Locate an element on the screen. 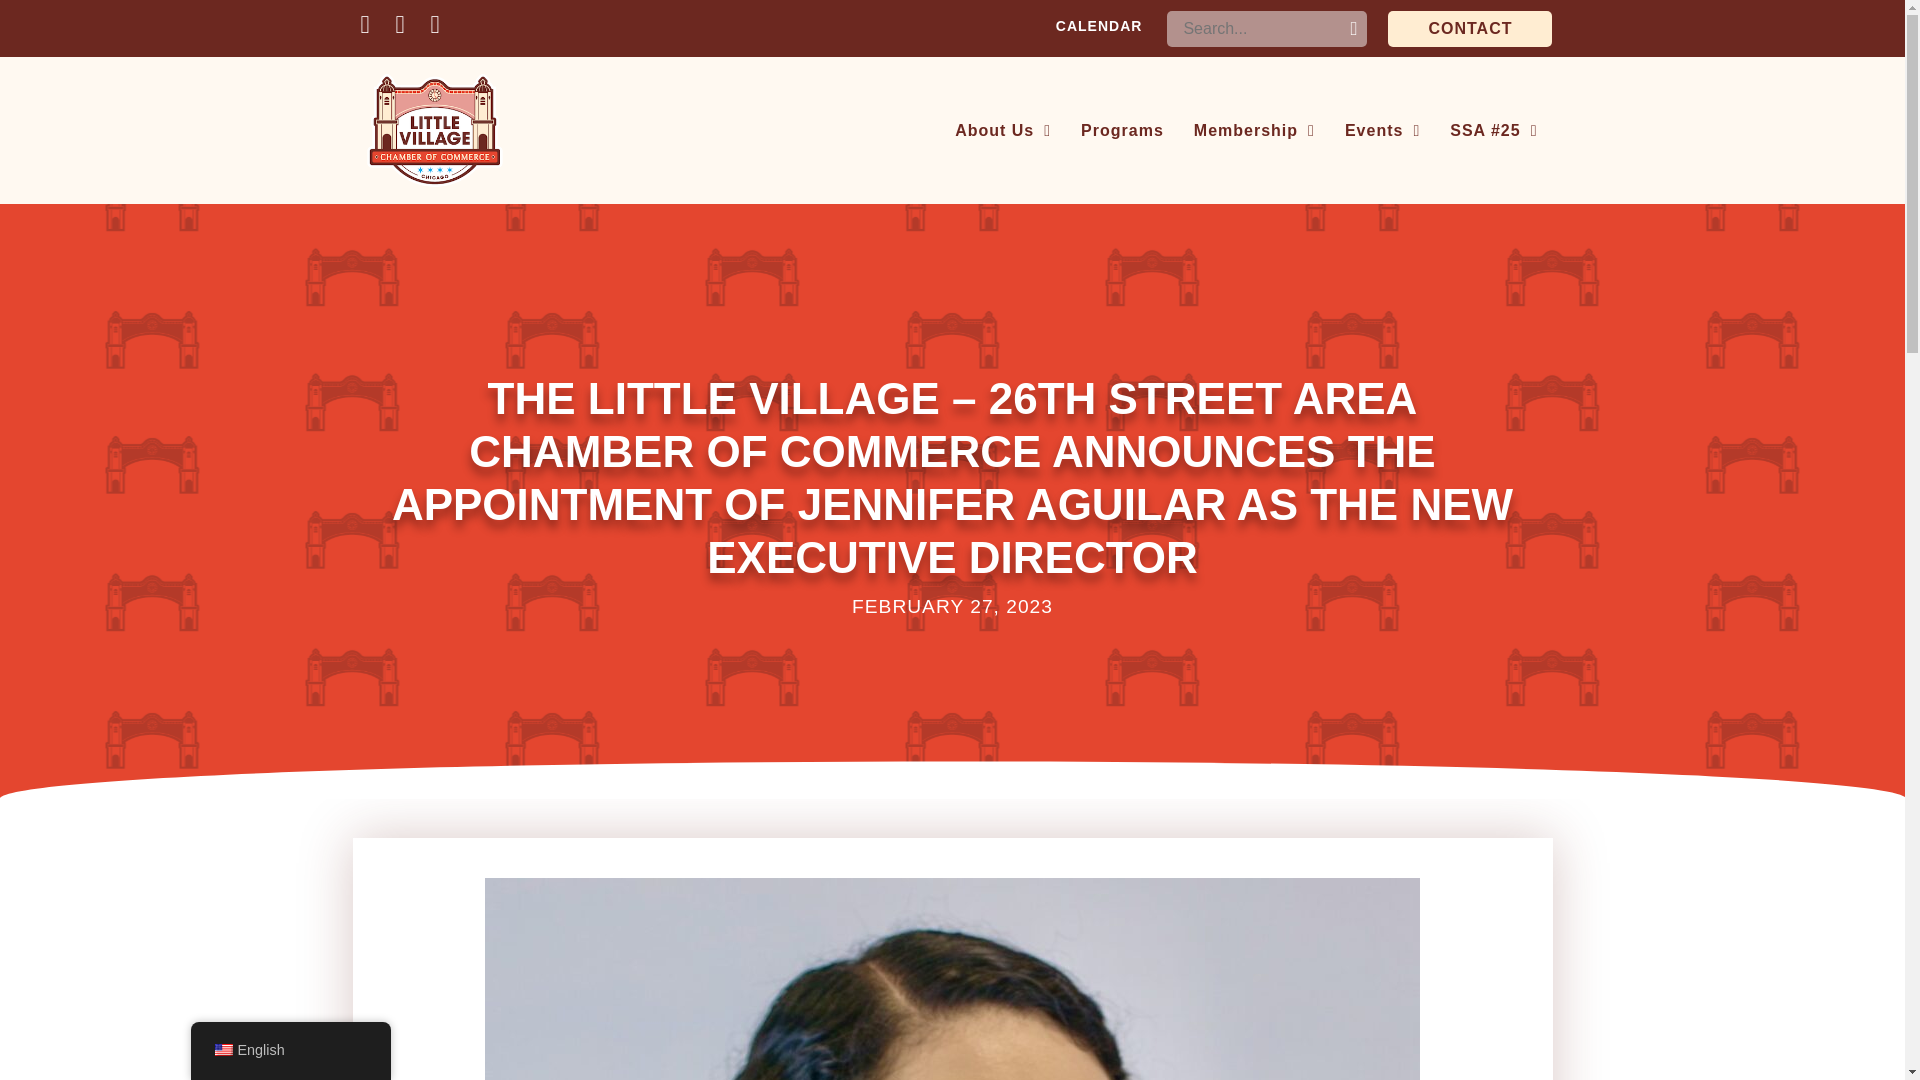 The image size is (1920, 1080). CONTACT is located at coordinates (1470, 28).